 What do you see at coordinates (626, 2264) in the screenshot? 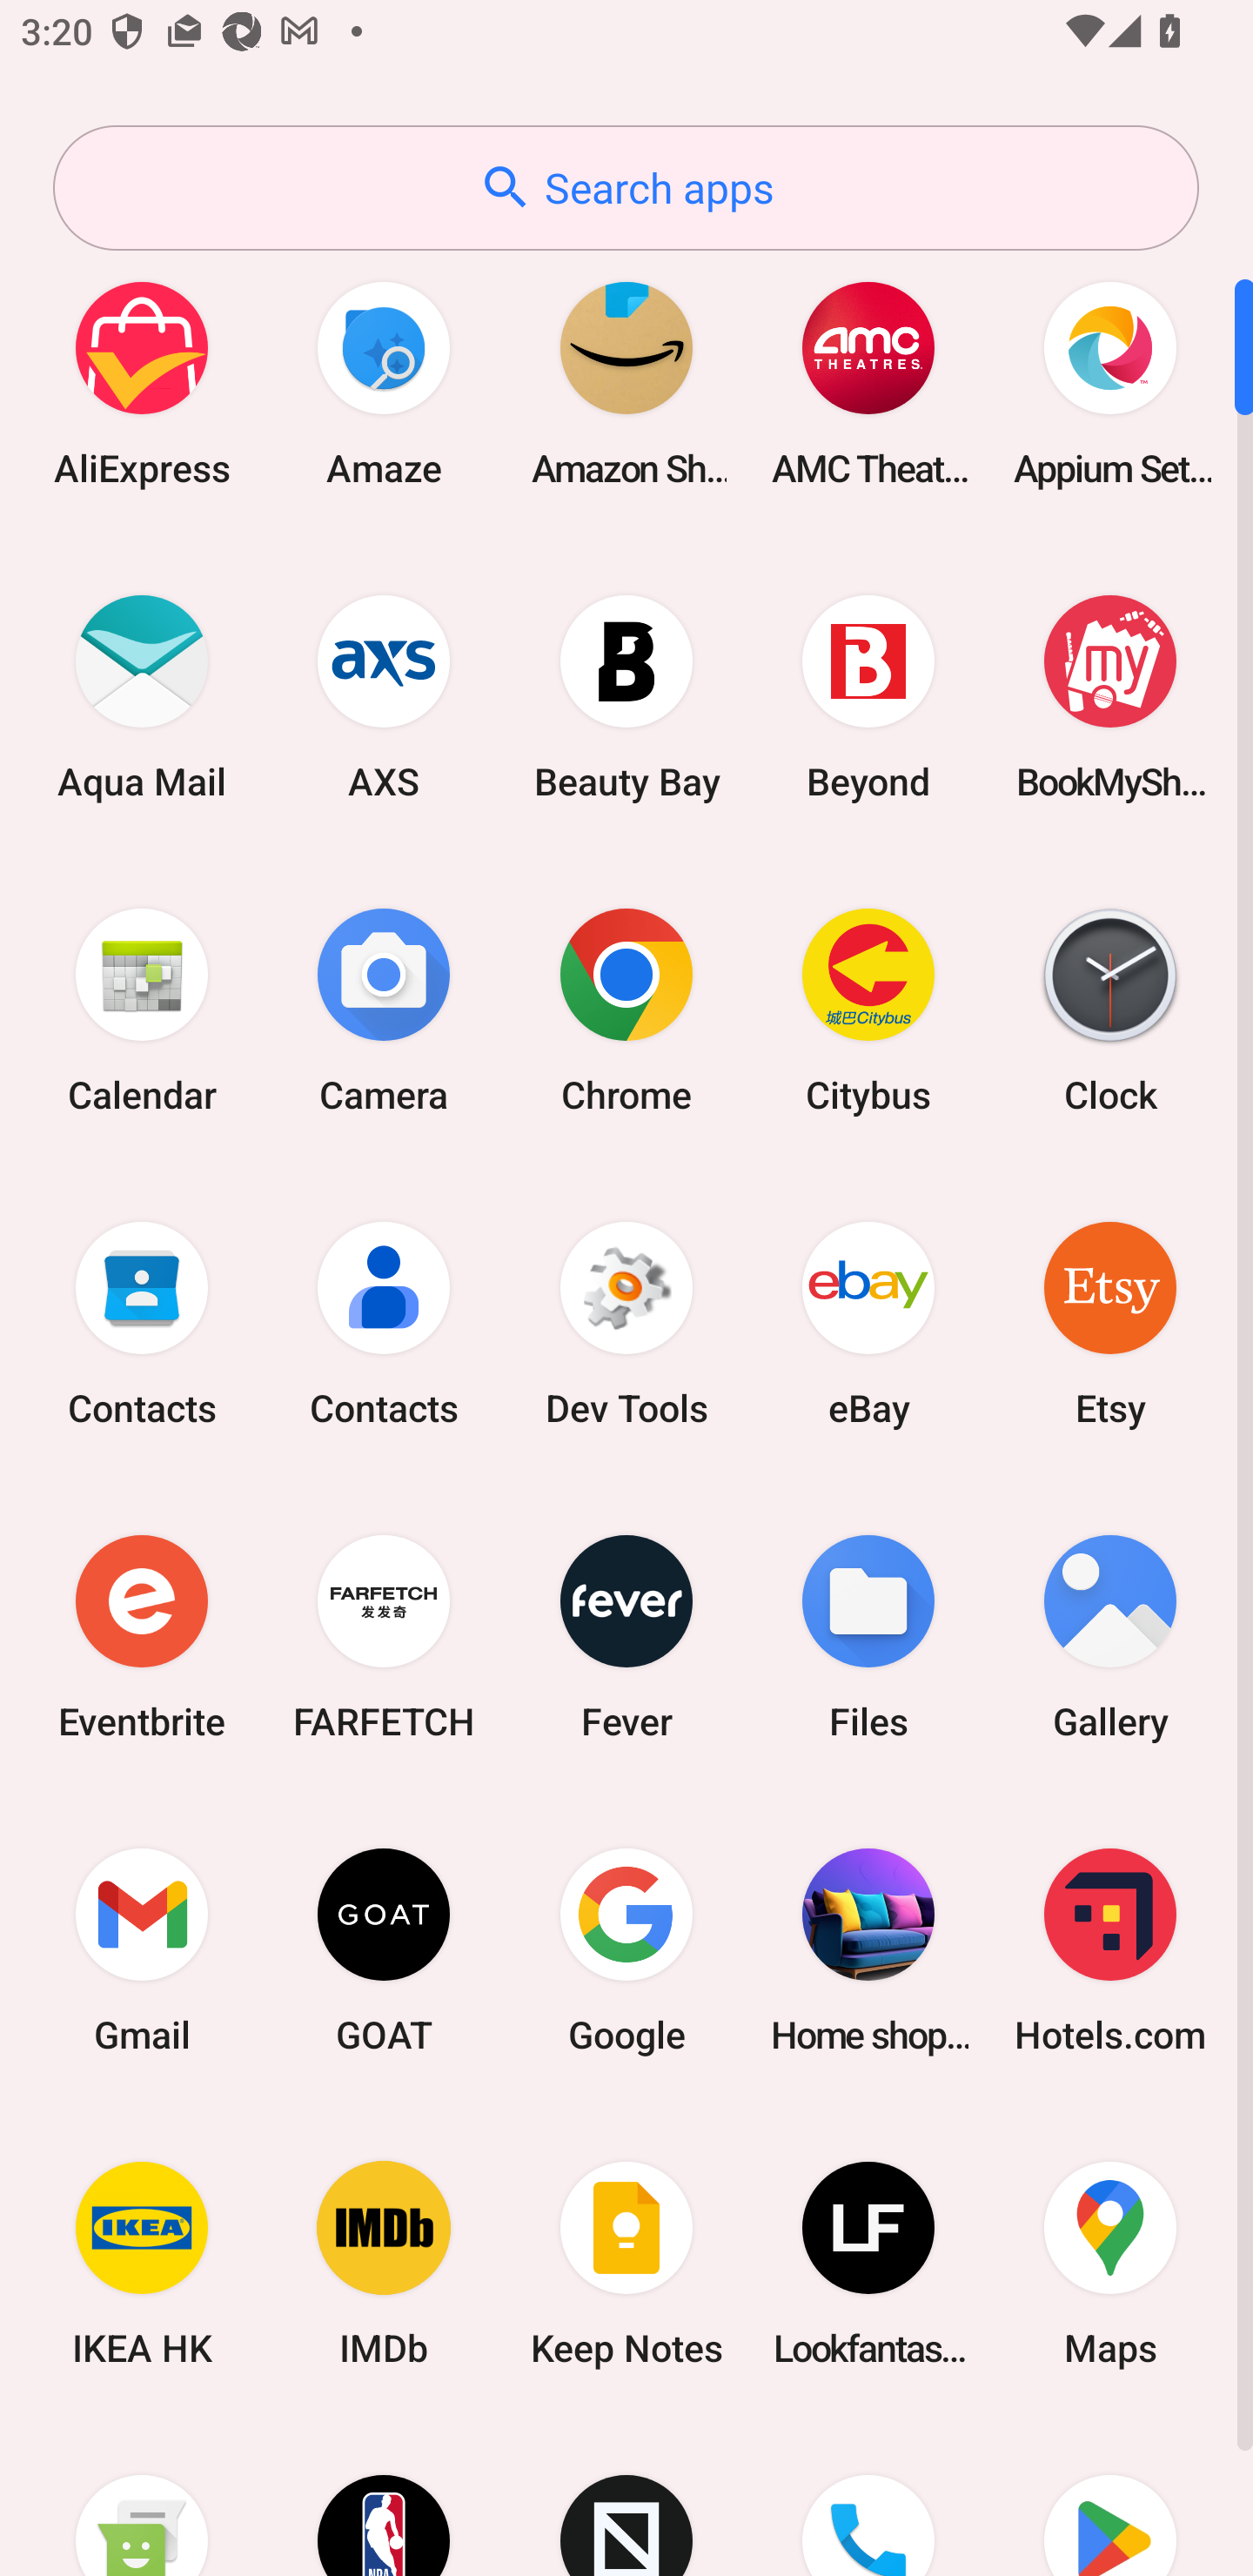
I see `Keep Notes` at bounding box center [626, 2264].